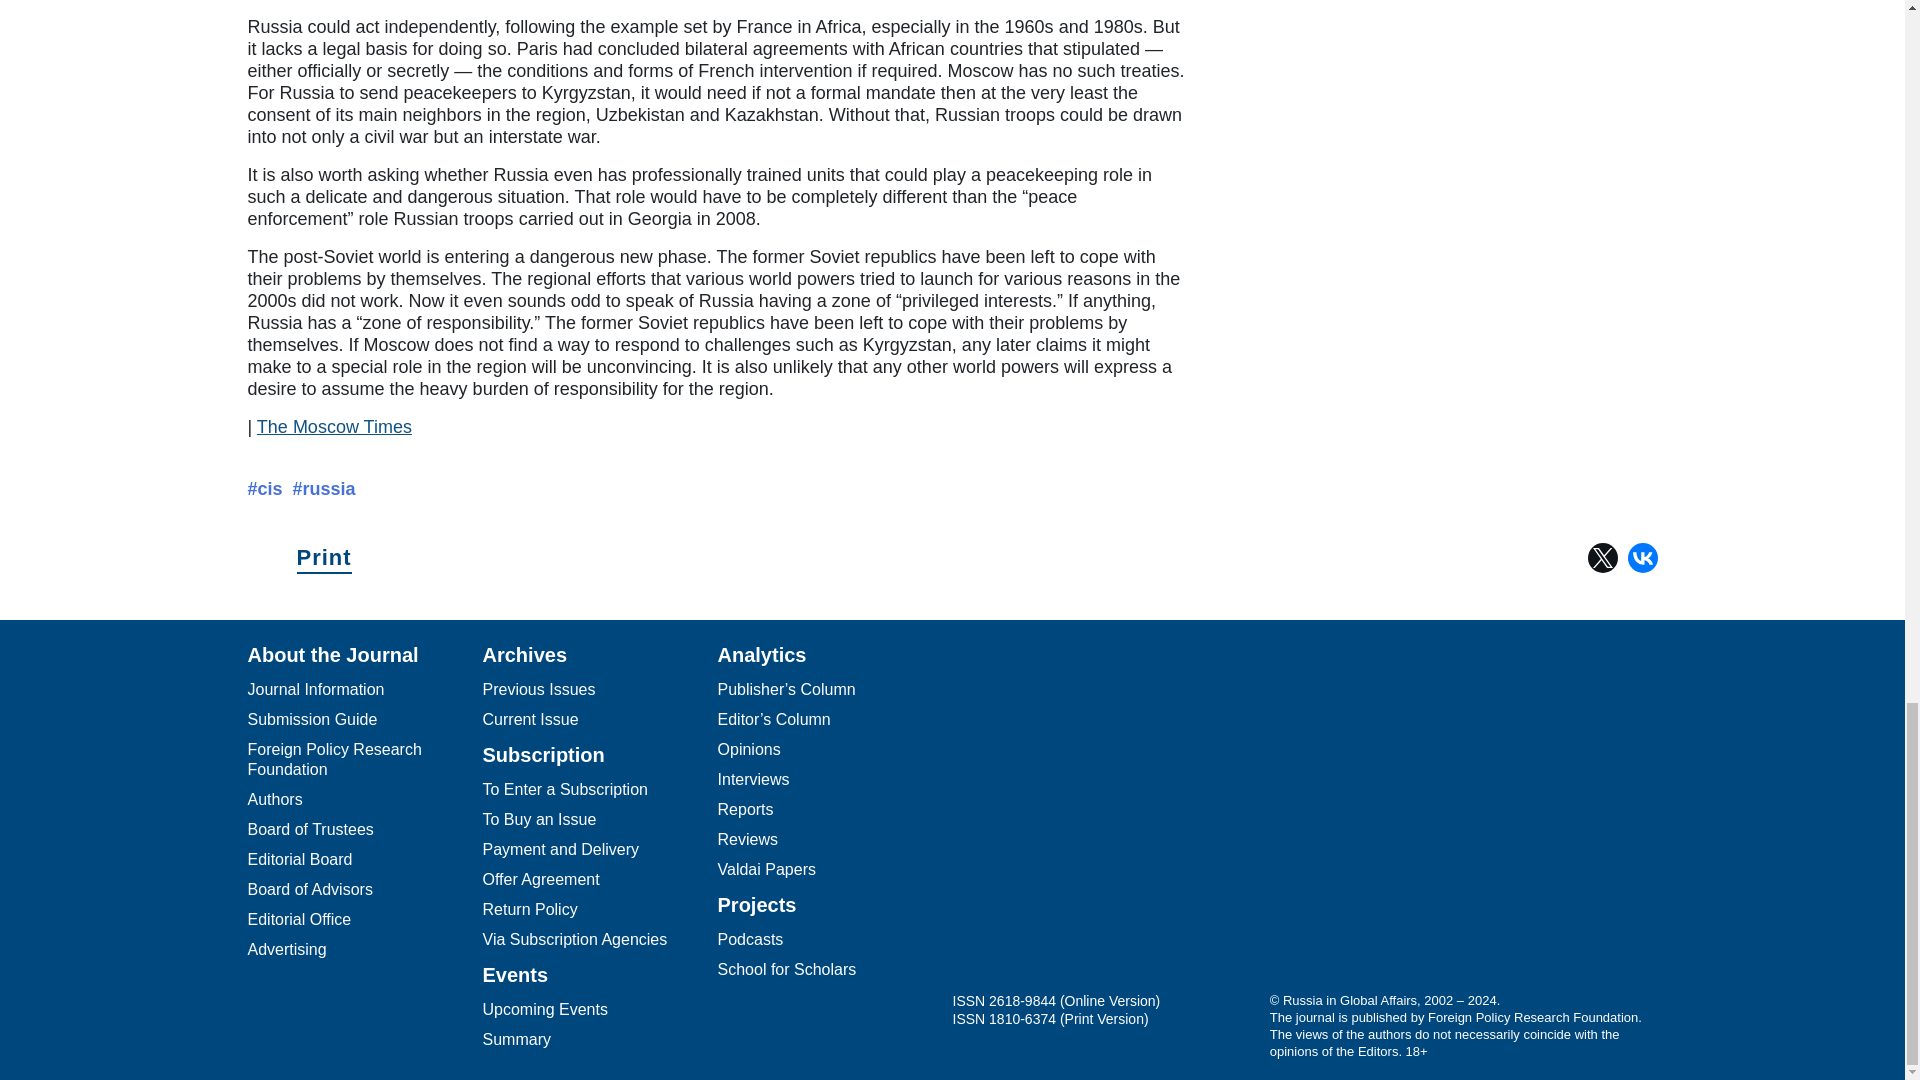  Describe the element at coordinates (982, 827) in the screenshot. I see `Telegram` at that location.